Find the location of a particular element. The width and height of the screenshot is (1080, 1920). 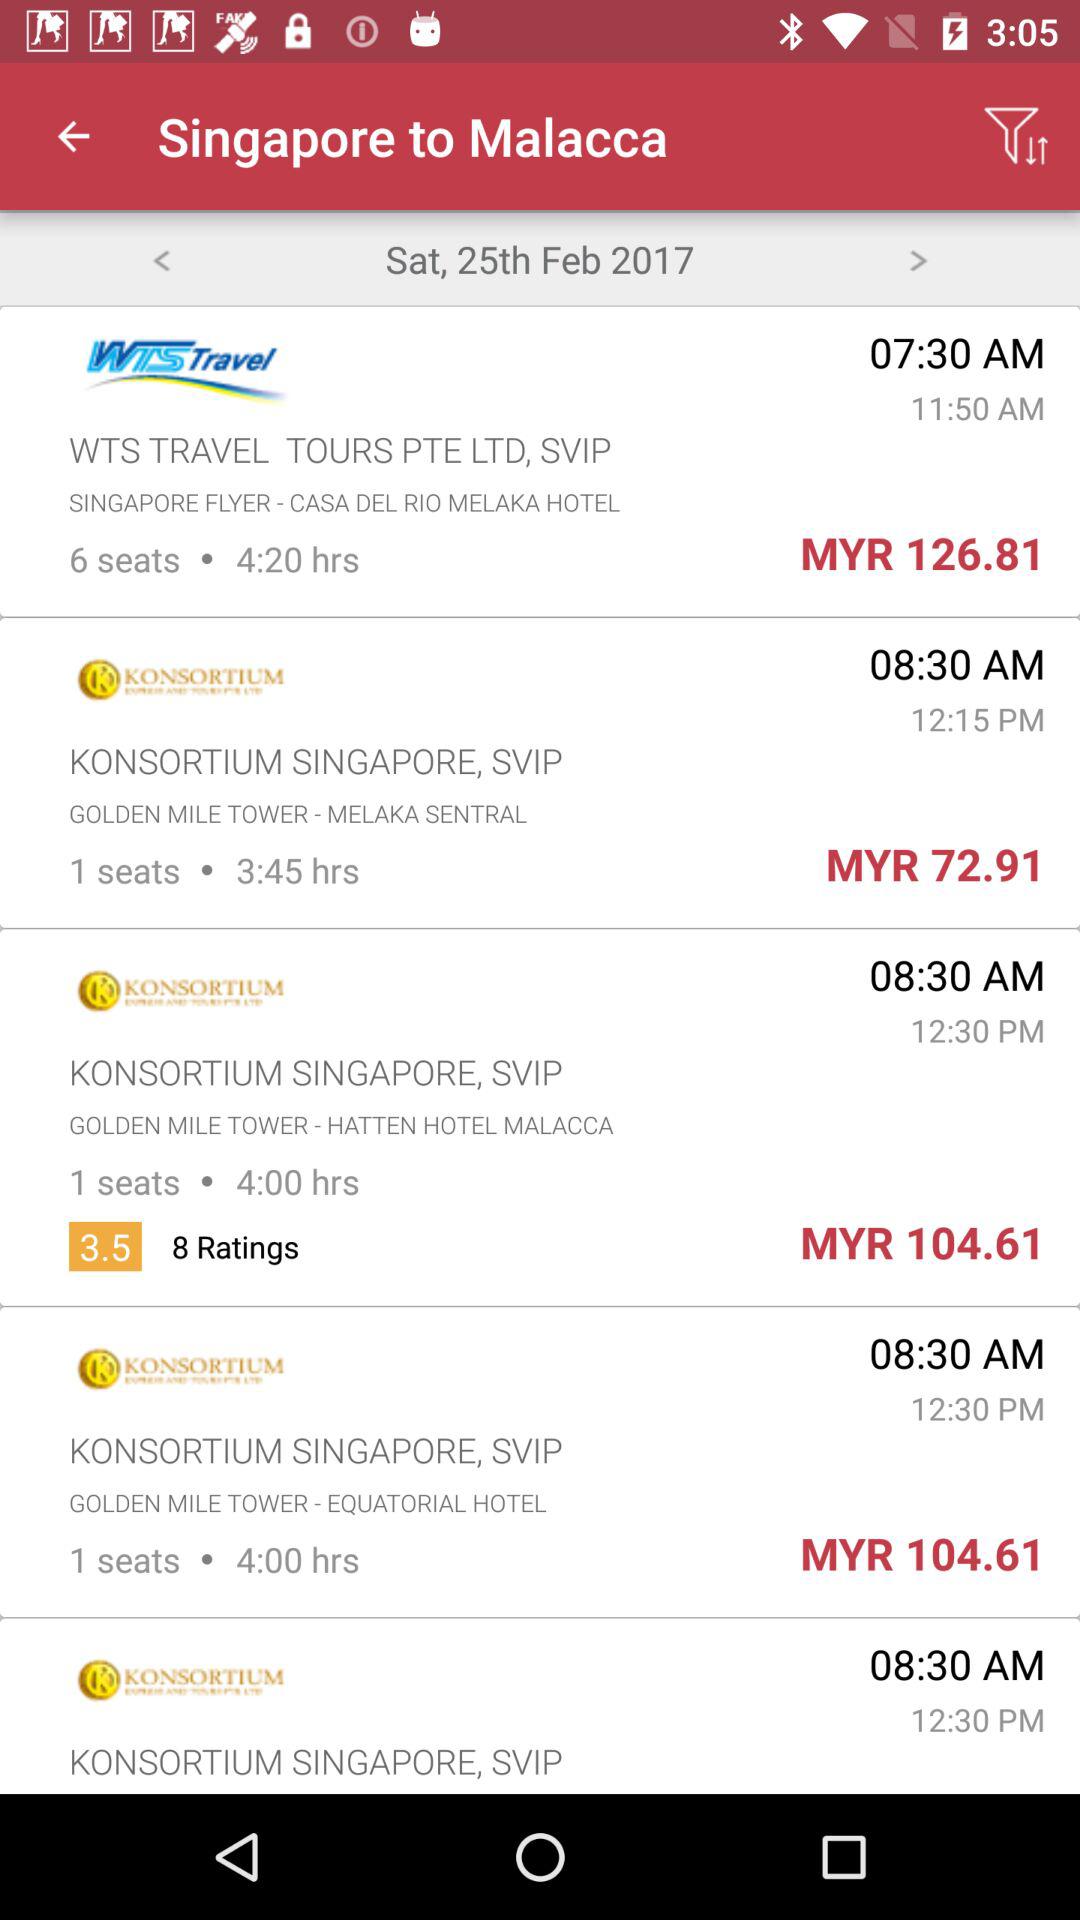

go next is located at coordinates (918, 258).